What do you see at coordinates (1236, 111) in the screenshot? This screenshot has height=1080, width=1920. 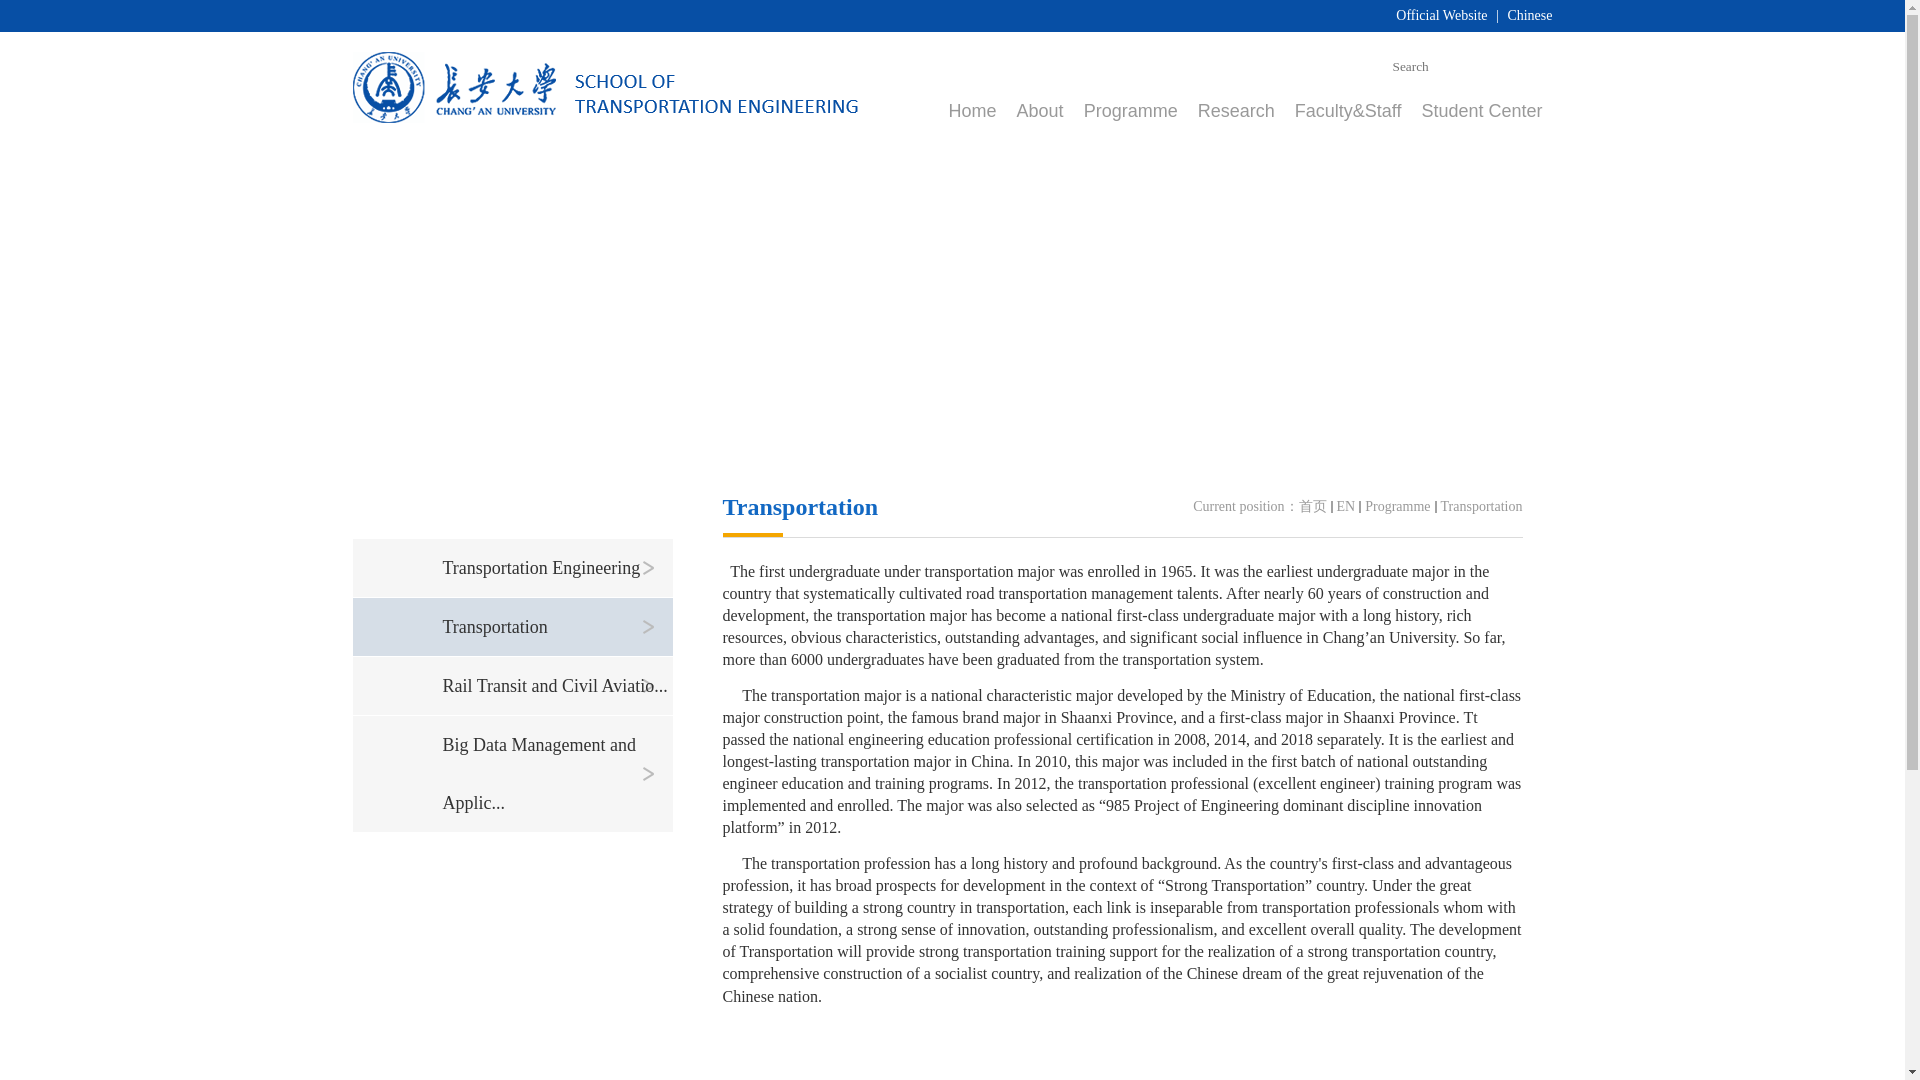 I see `Research` at bounding box center [1236, 111].